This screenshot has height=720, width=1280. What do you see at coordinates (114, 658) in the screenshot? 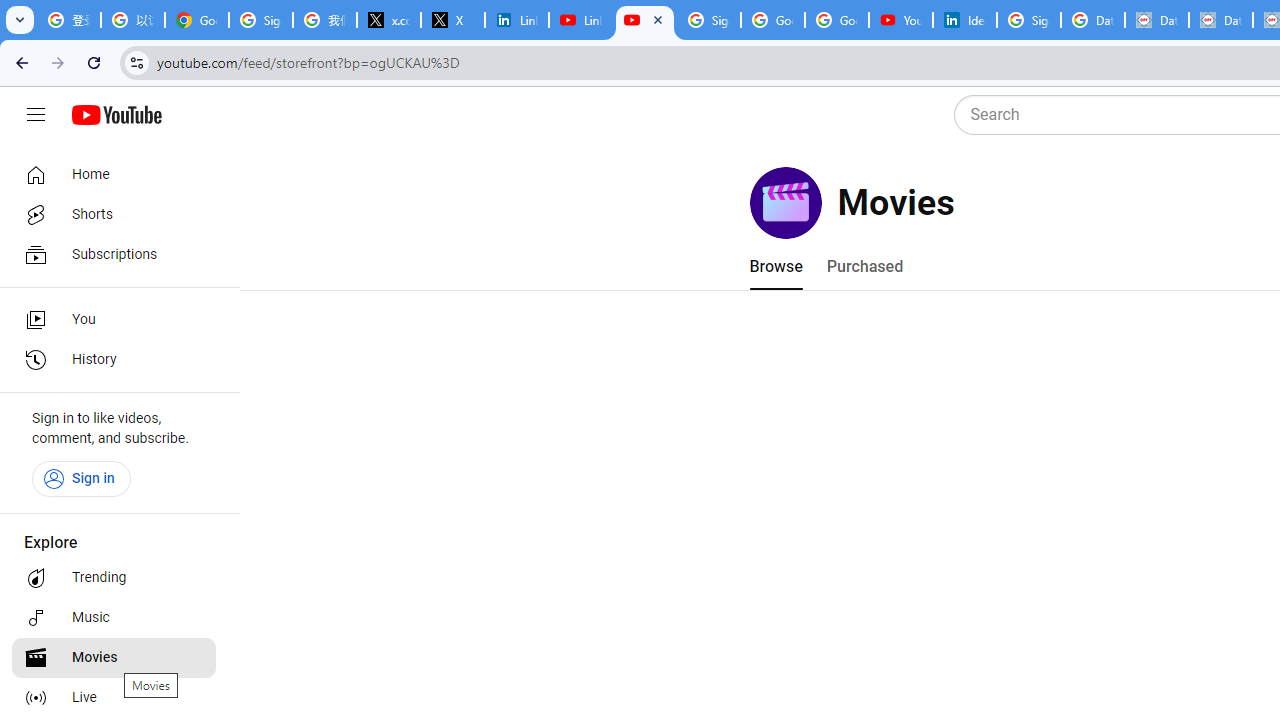
I see `Movies` at bounding box center [114, 658].